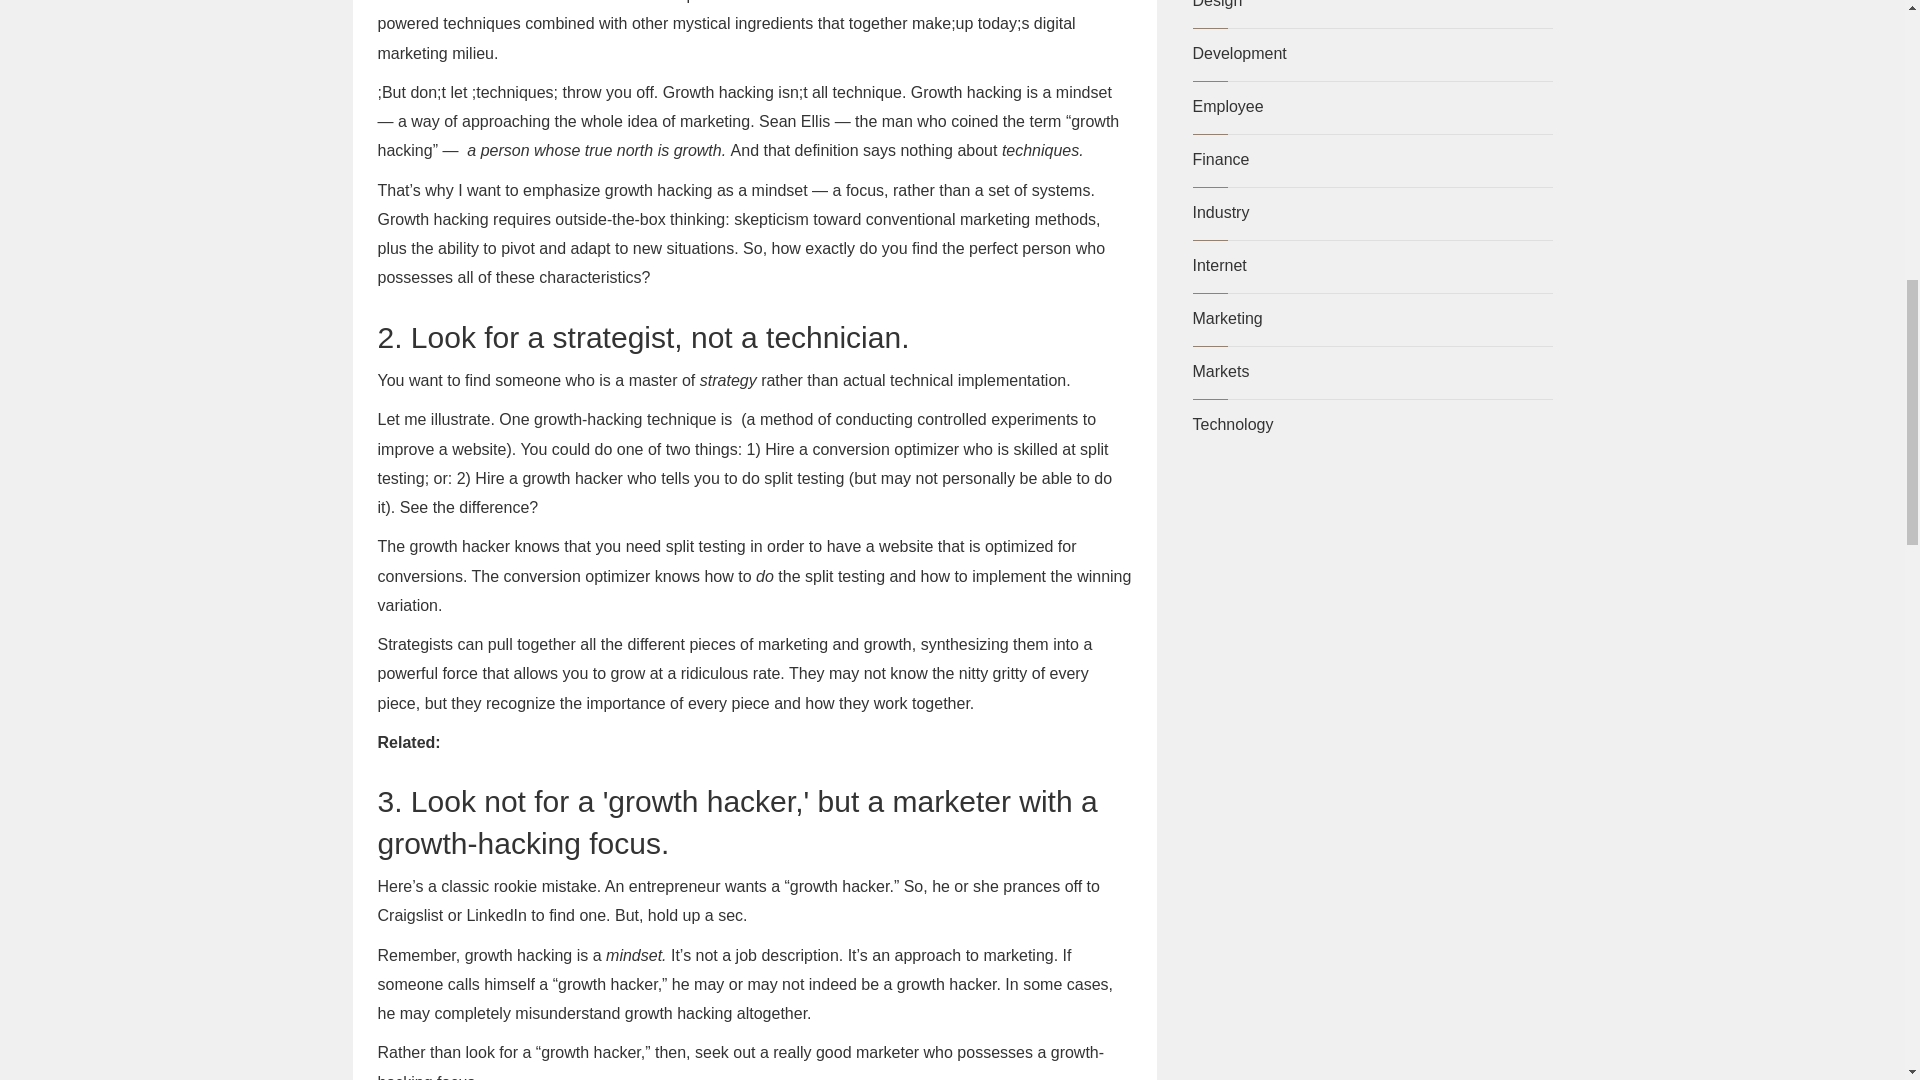 The width and height of the screenshot is (1920, 1080). I want to click on Finance, so click(1220, 160).